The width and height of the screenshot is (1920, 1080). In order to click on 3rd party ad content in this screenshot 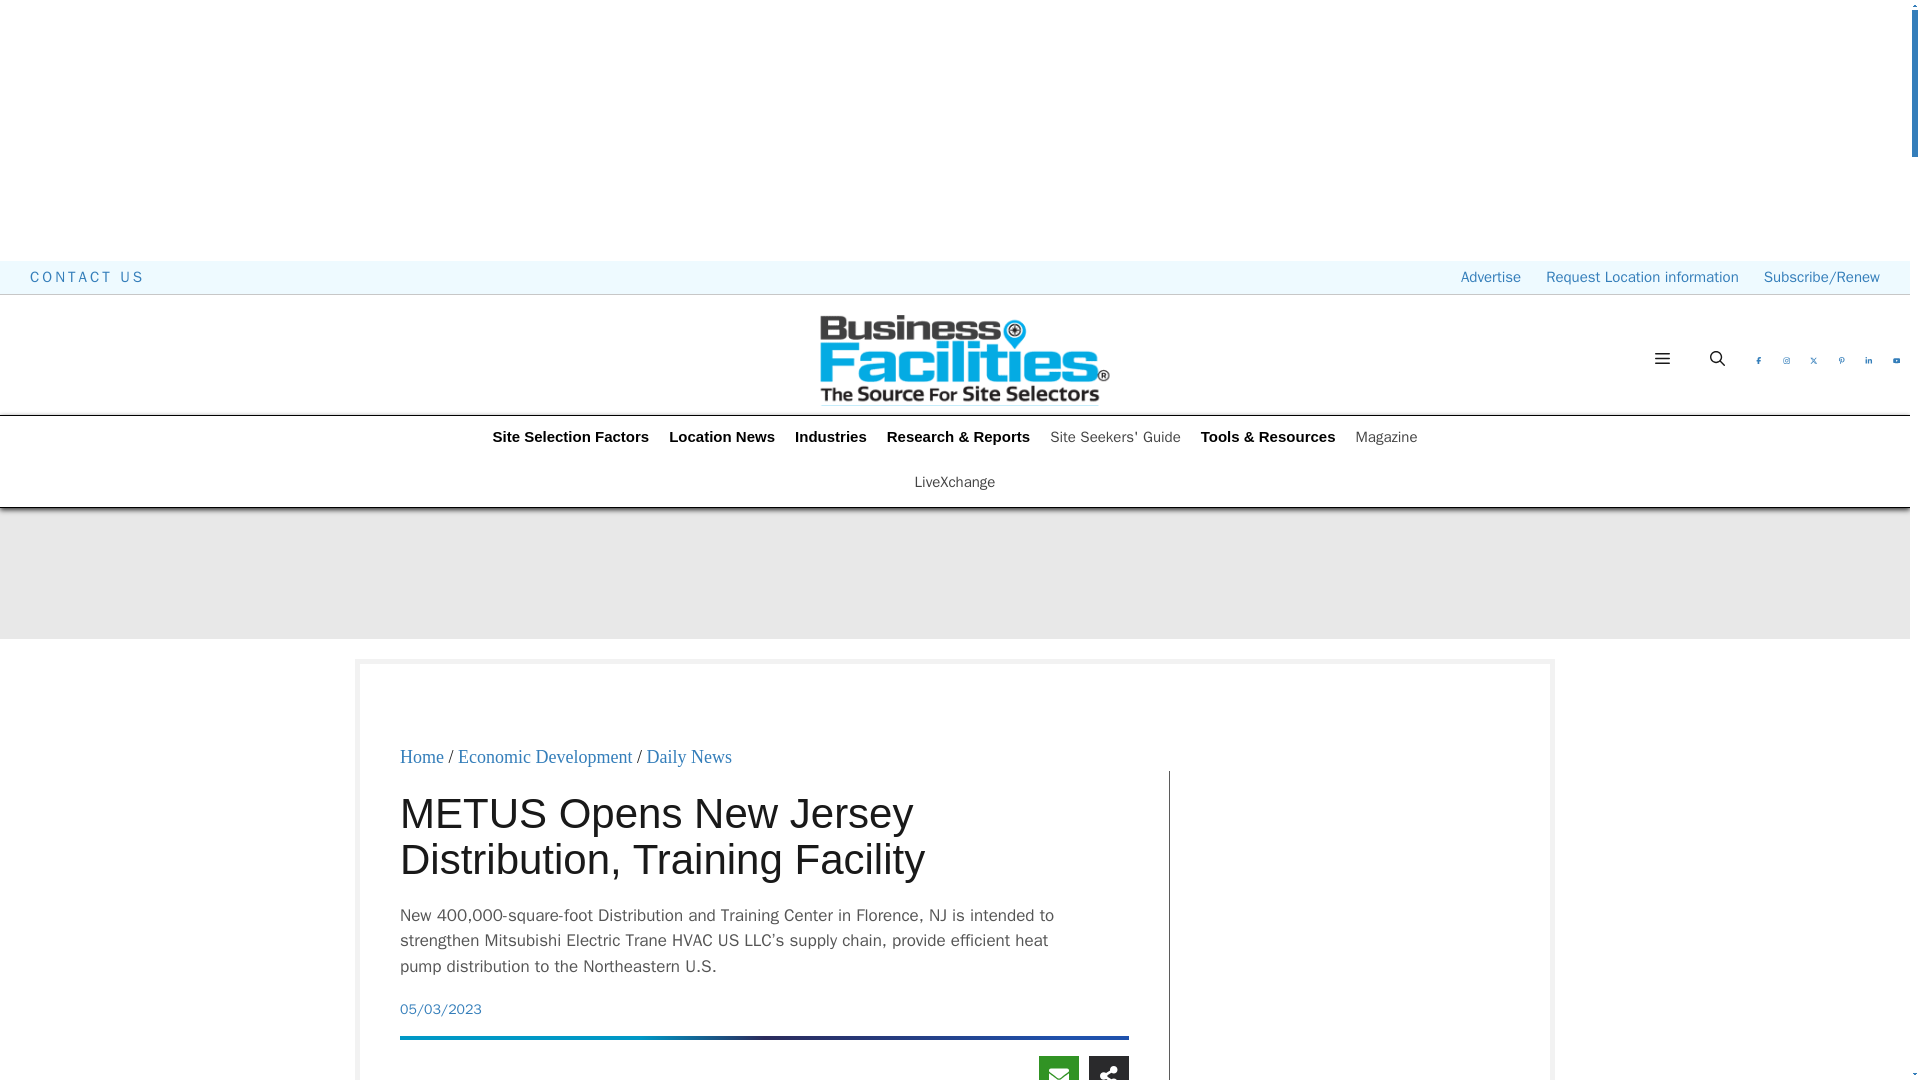, I will do `click(1360, 1078)`.